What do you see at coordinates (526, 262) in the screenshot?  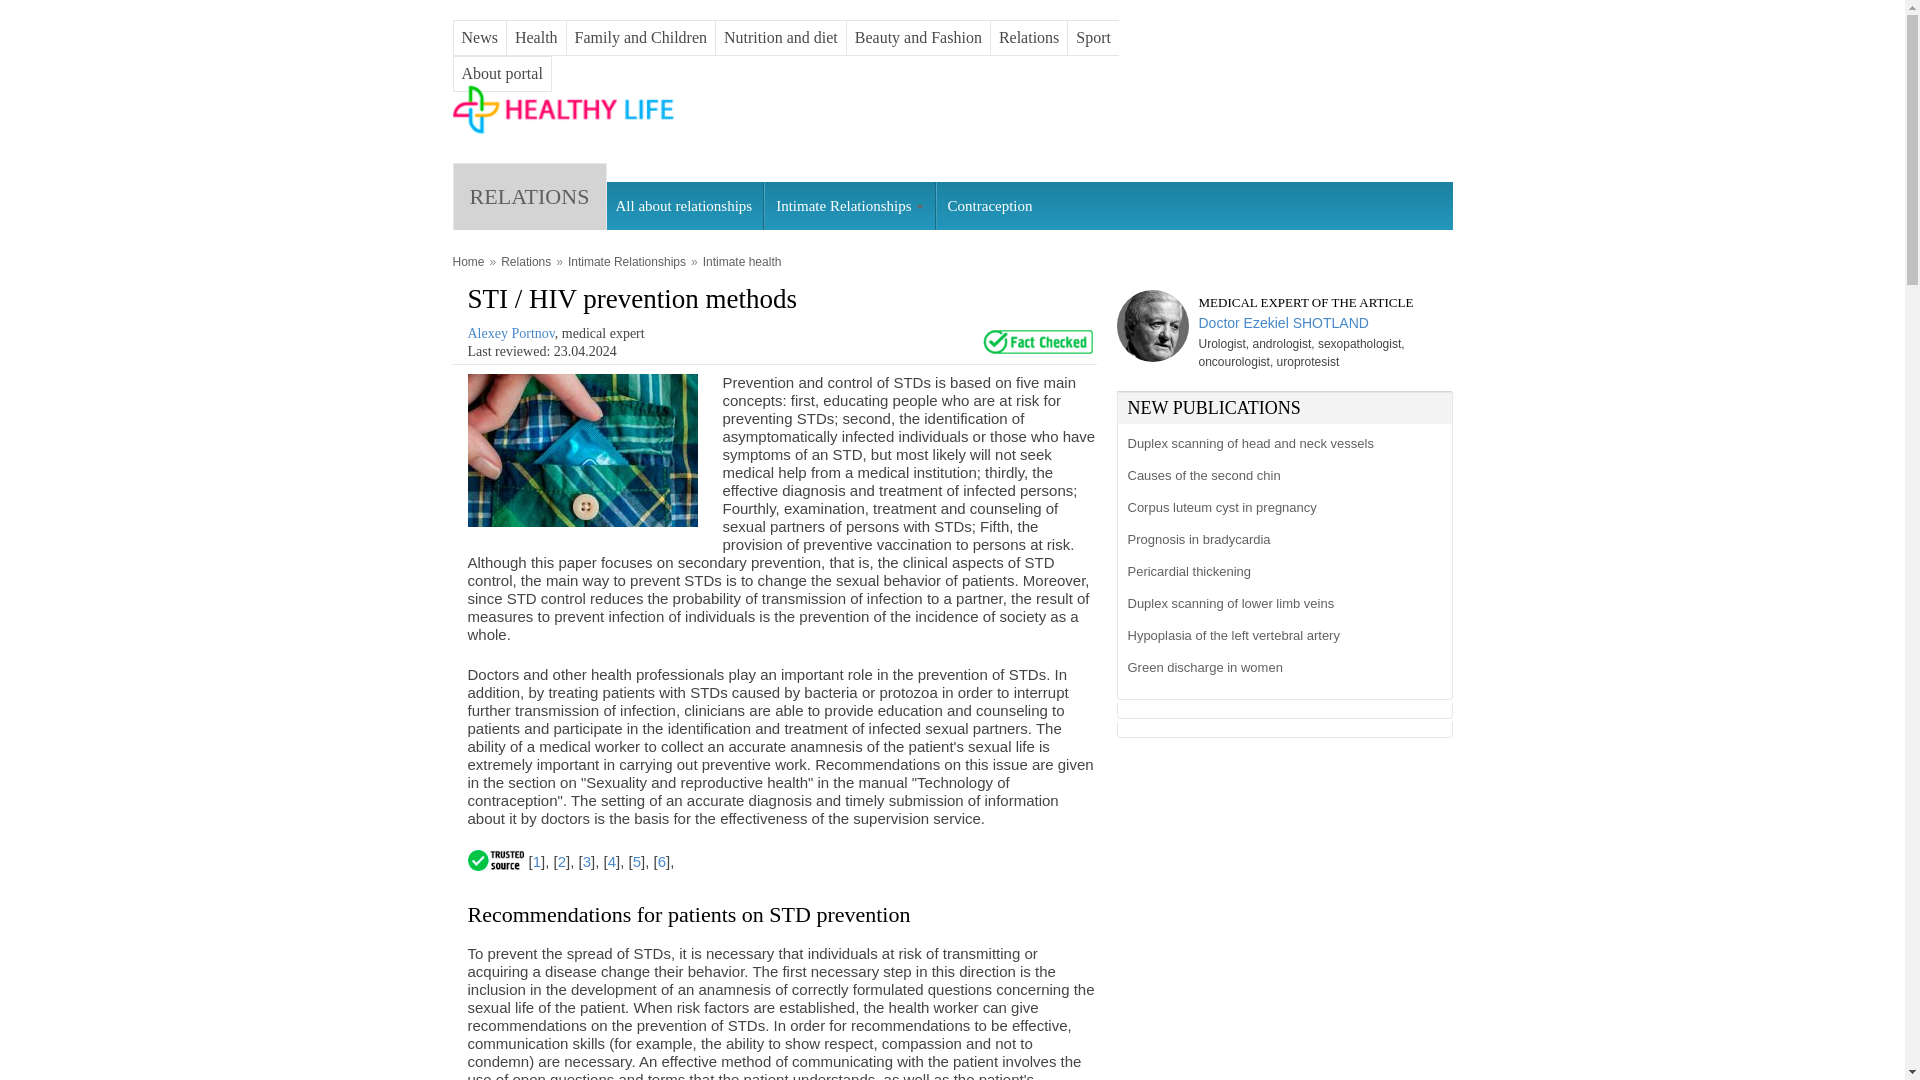 I see `Relations` at bounding box center [526, 262].